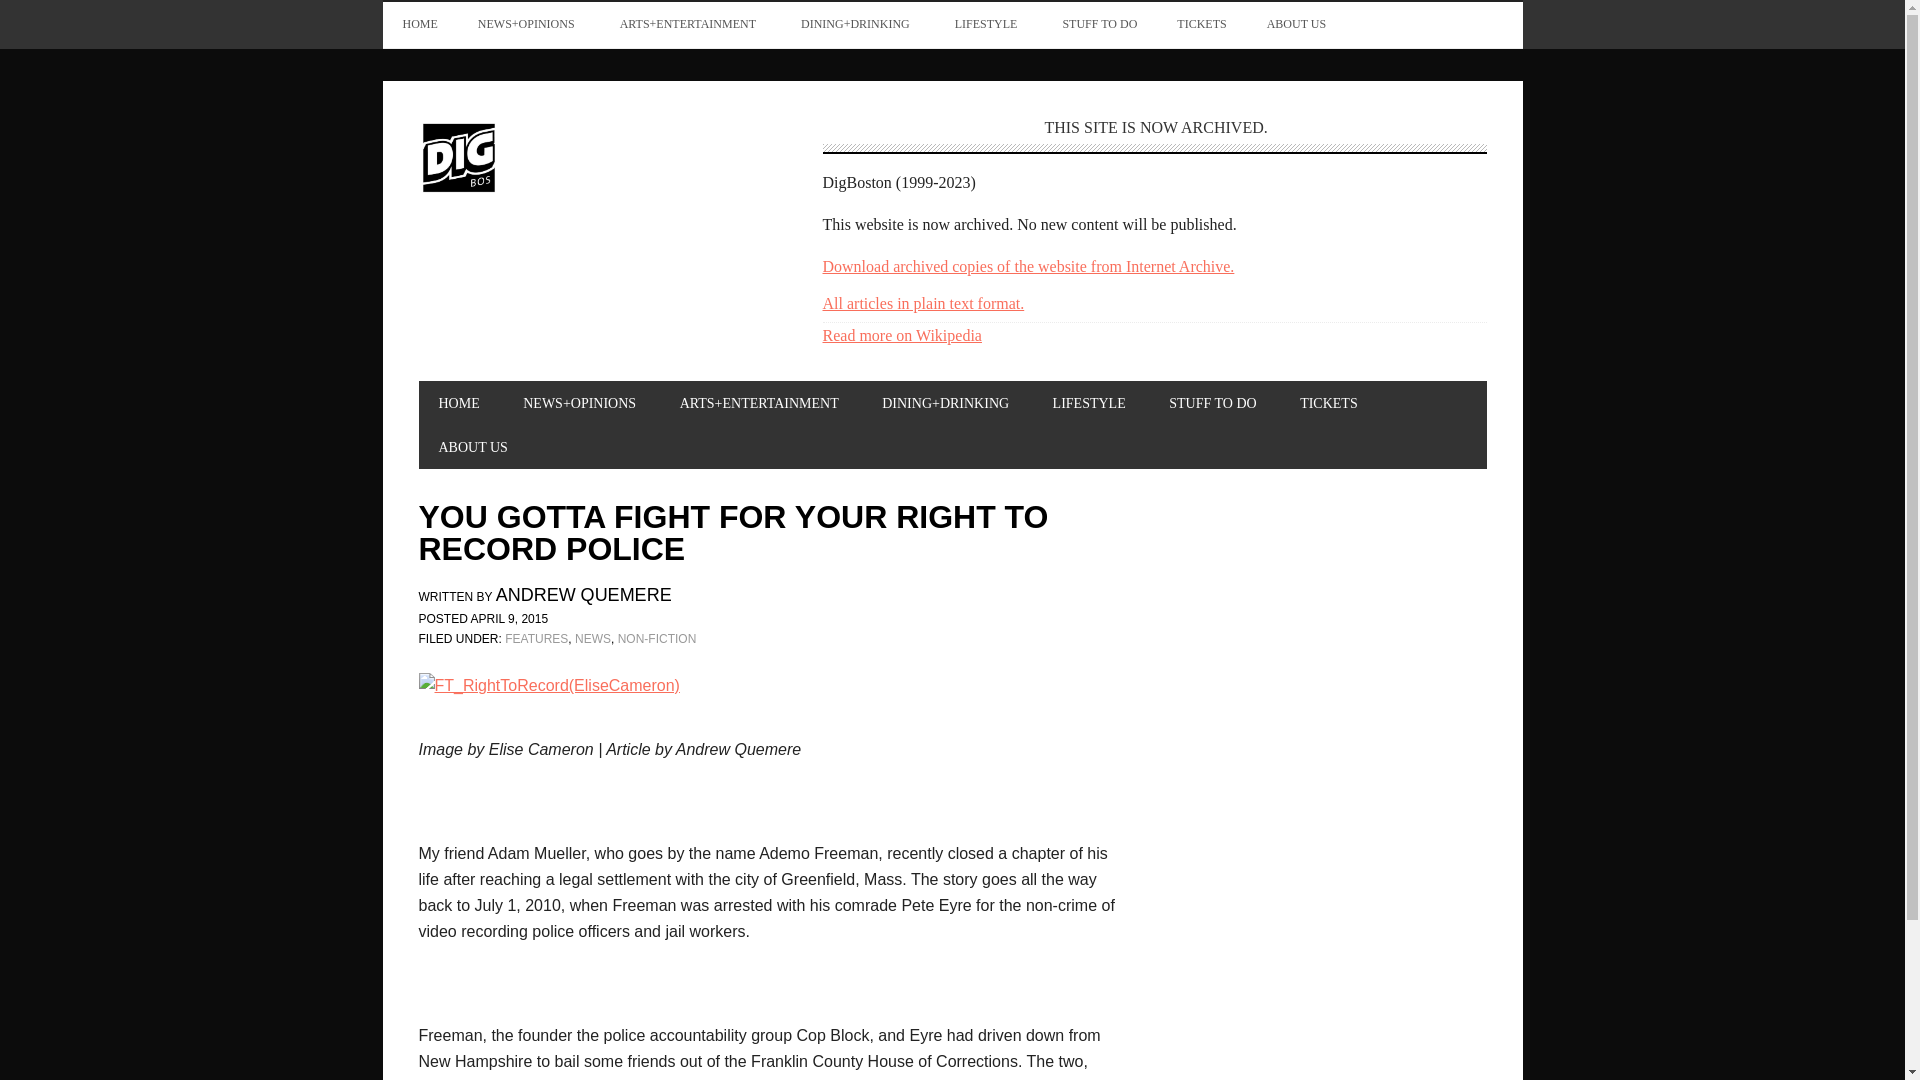 The height and width of the screenshot is (1080, 1920). Describe the element at coordinates (1100, 24) in the screenshot. I see `STUFF TO DO` at that location.